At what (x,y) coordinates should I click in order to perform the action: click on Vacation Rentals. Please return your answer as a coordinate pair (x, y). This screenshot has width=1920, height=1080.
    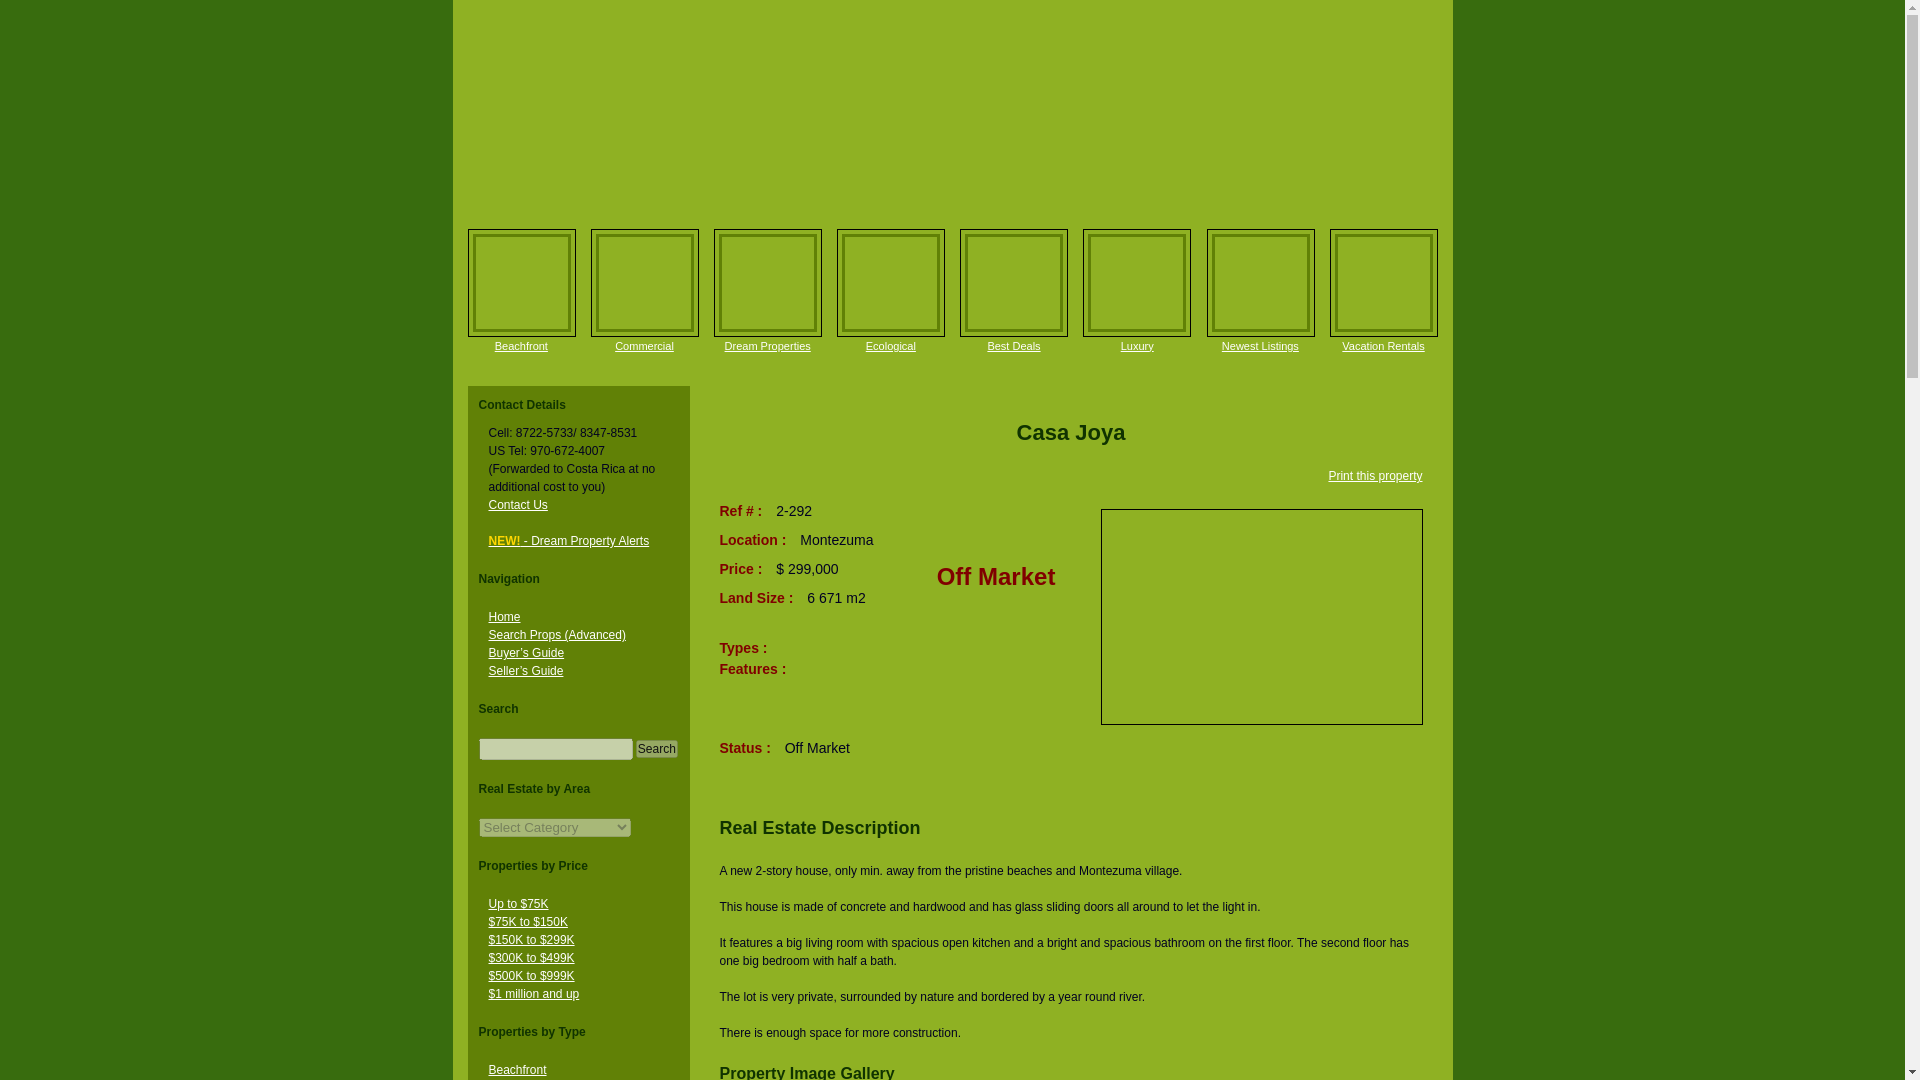
    Looking at the image, I should click on (1383, 346).